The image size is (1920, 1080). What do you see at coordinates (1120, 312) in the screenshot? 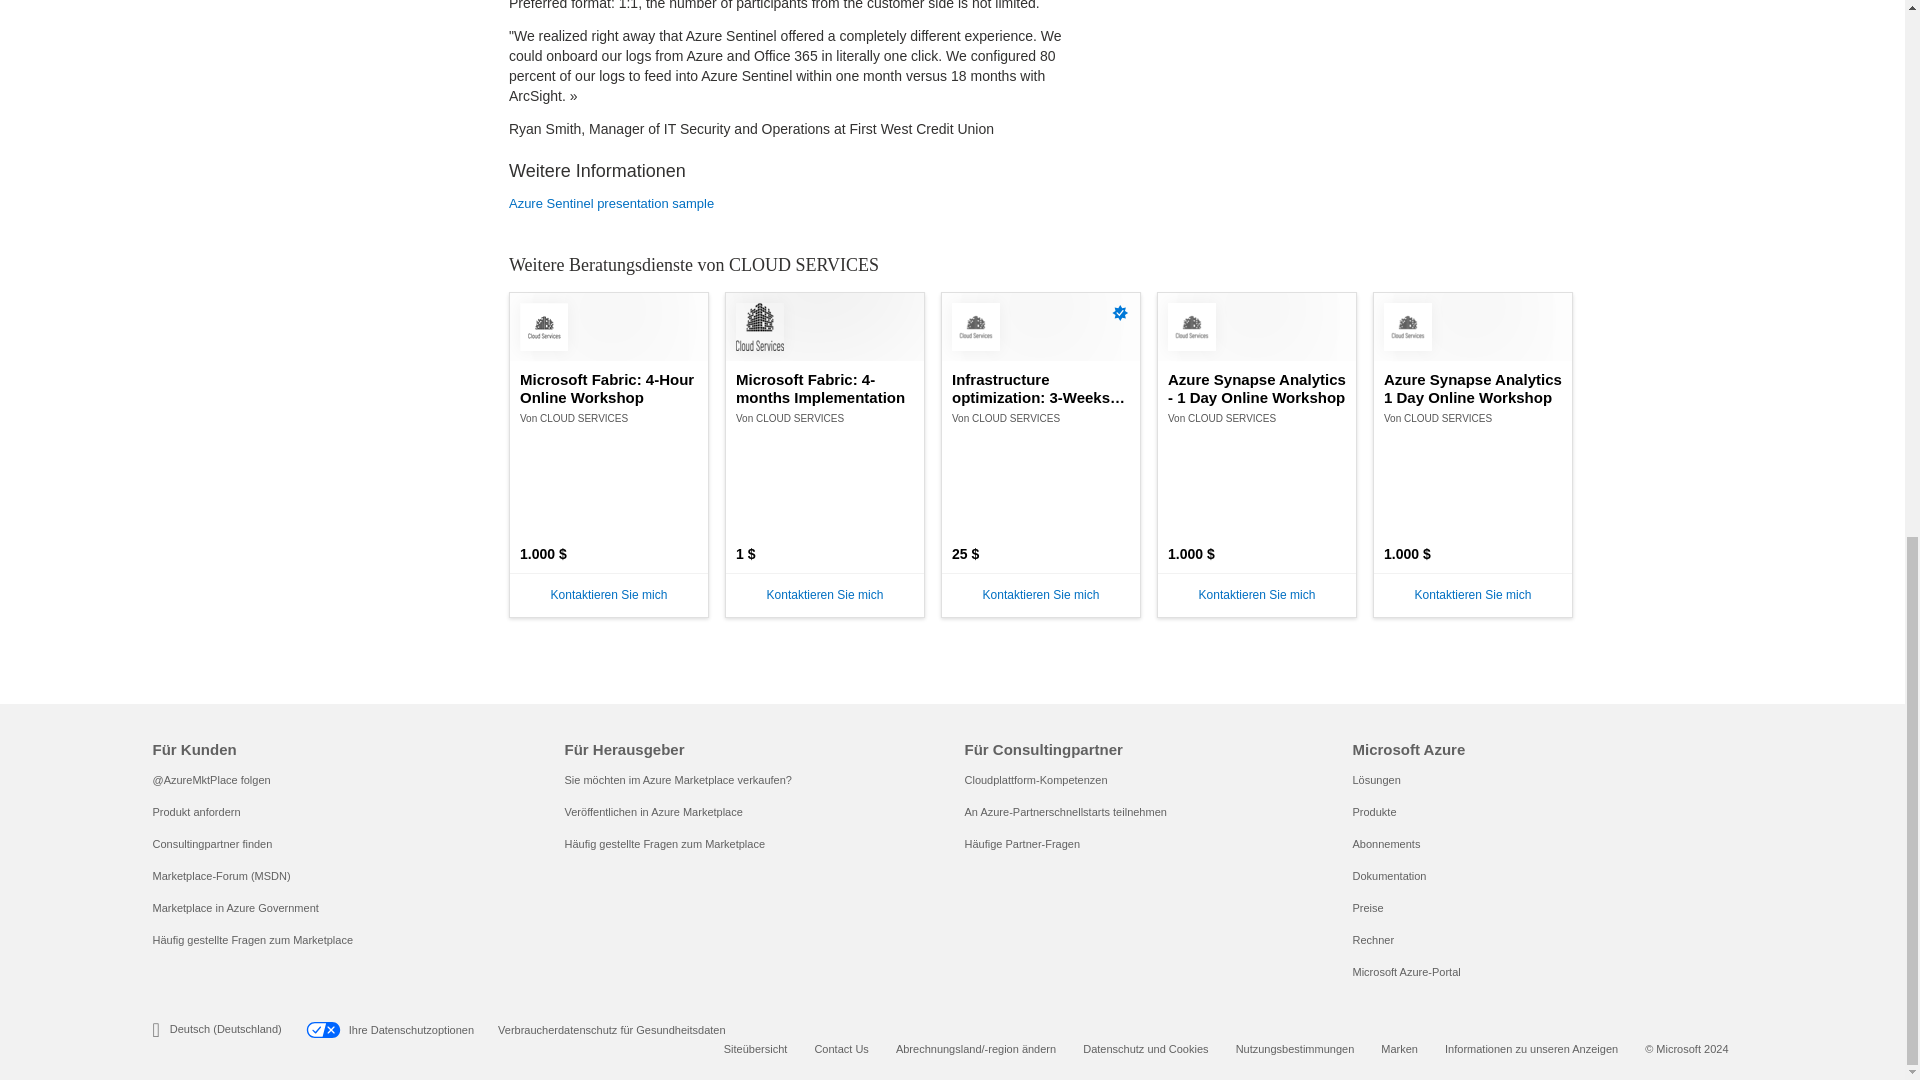
I see `Azure Experts MSP badge` at bounding box center [1120, 312].